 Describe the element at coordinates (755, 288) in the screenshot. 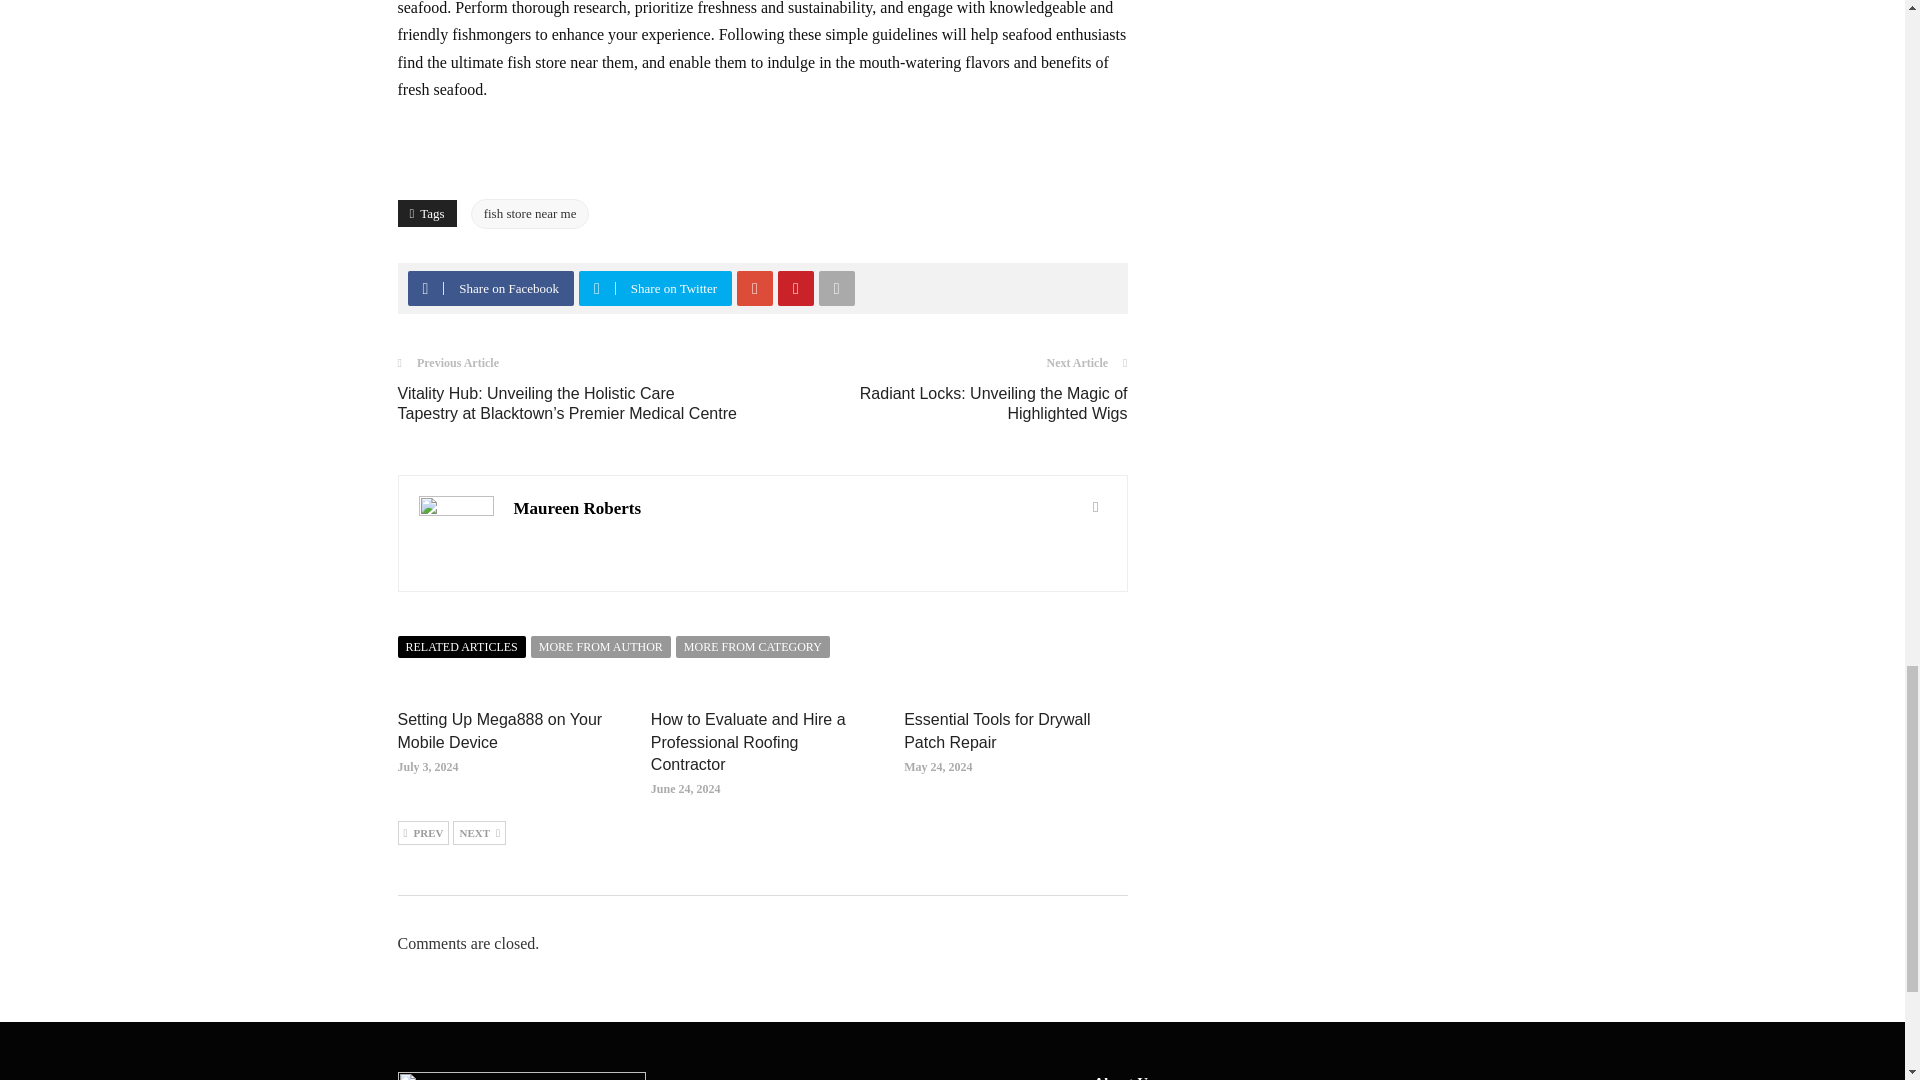

I see `Google Plus` at that location.